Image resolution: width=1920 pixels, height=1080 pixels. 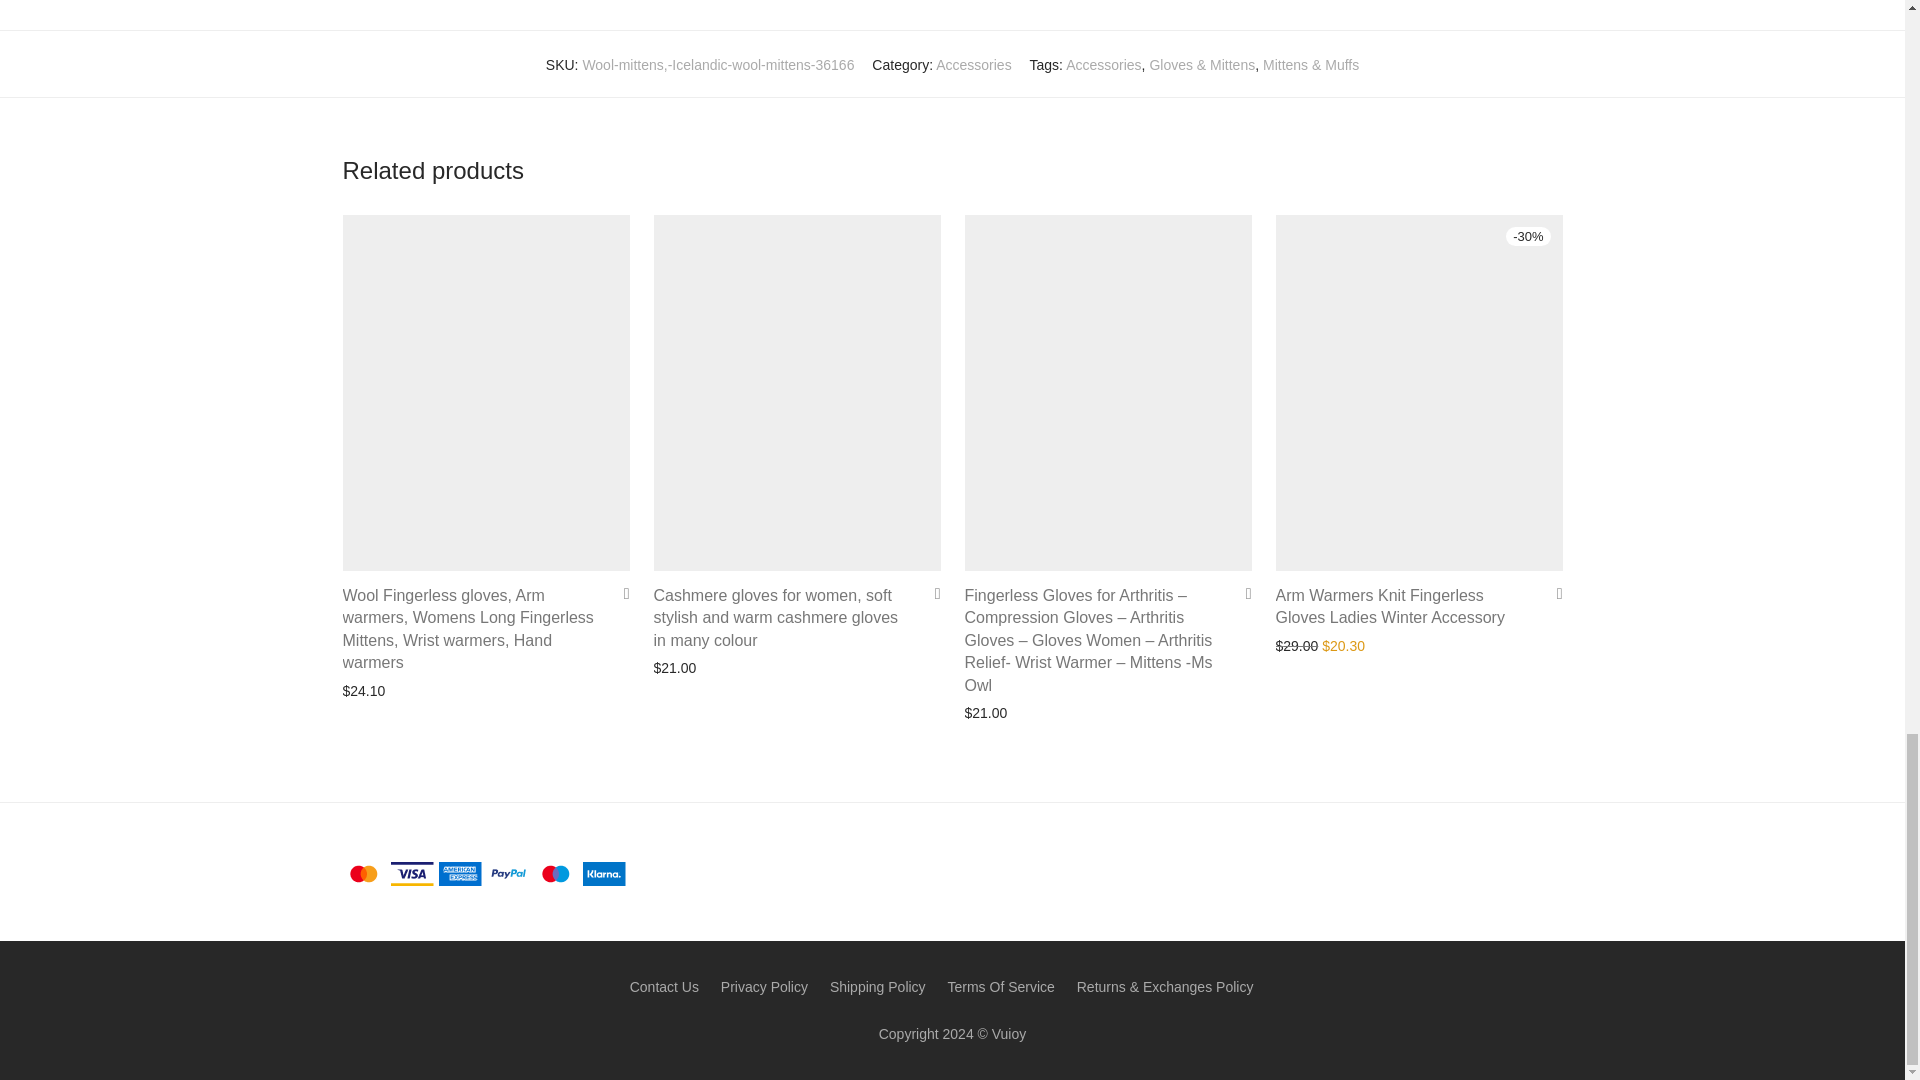 What do you see at coordinates (930, 593) in the screenshot?
I see `Add to Wishlist` at bounding box center [930, 593].